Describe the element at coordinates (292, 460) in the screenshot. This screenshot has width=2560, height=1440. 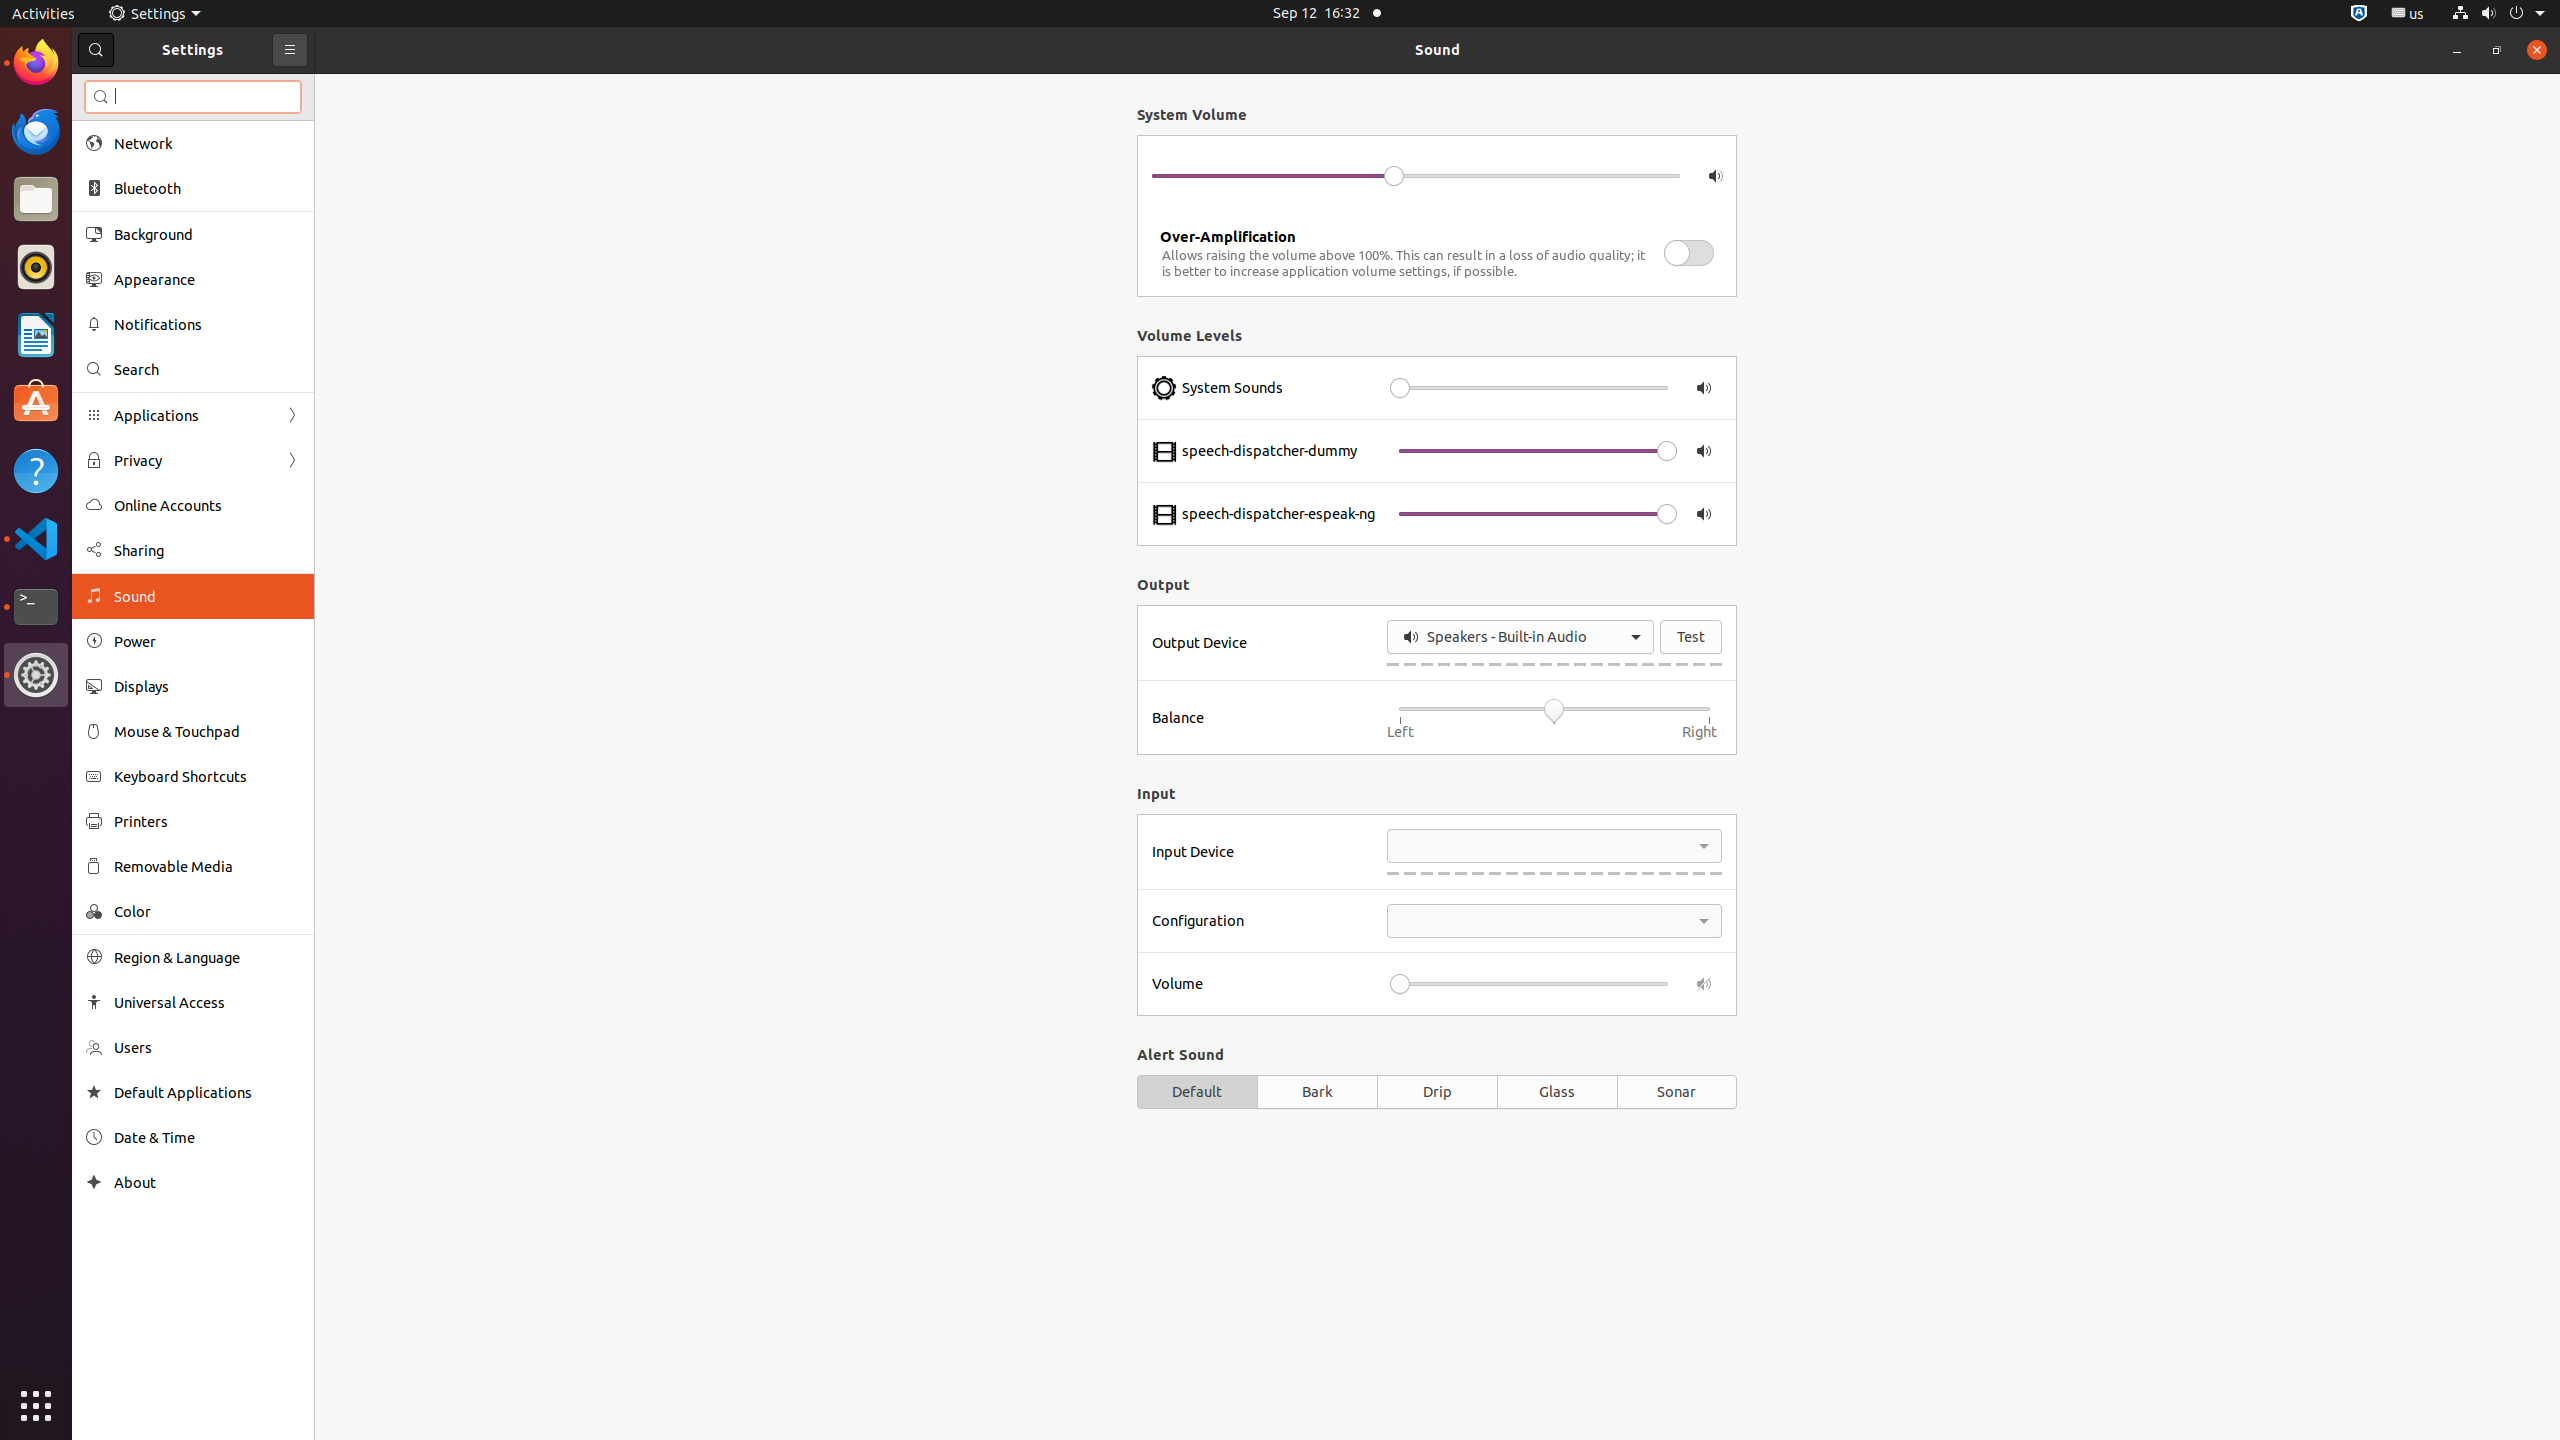
I see `Forward` at that location.